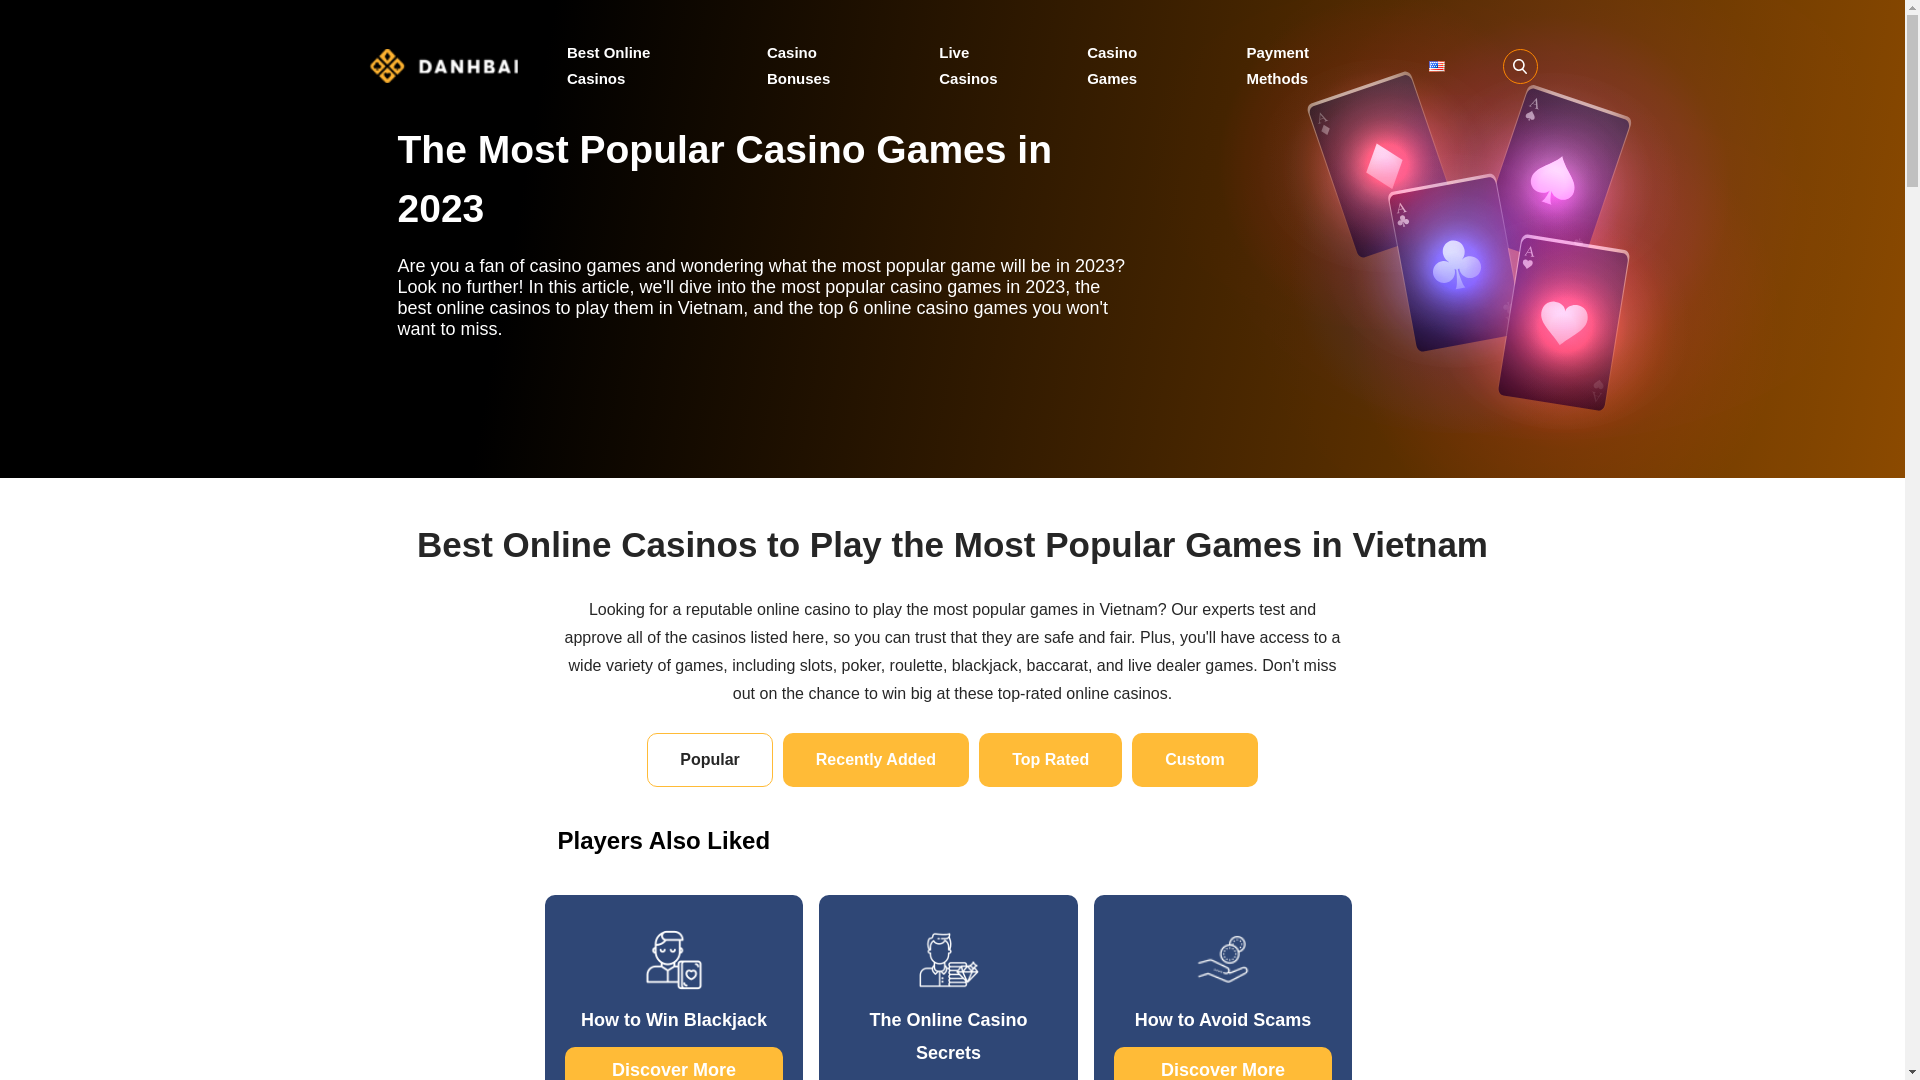  Describe the element at coordinates (1050, 760) in the screenshot. I see `Top Rated` at that location.